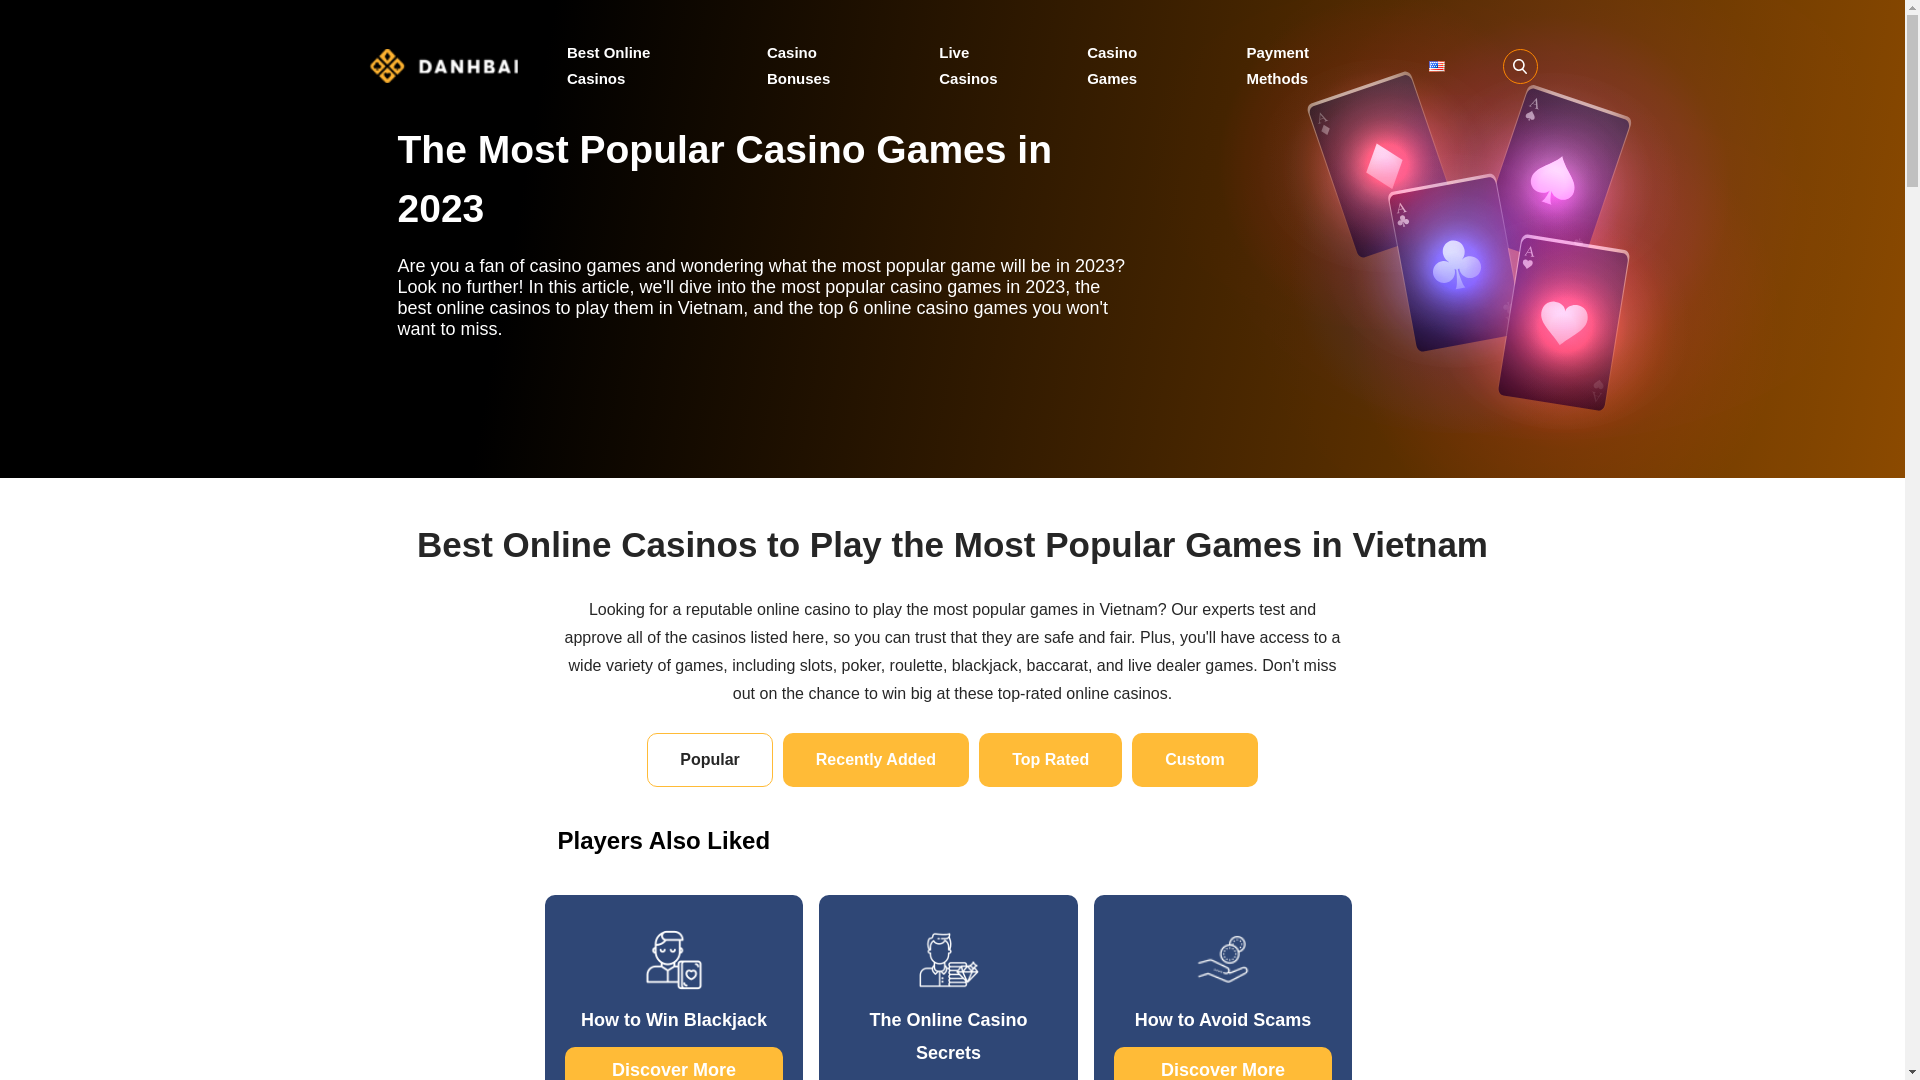  Describe the element at coordinates (1050, 760) in the screenshot. I see `Top Rated` at that location.